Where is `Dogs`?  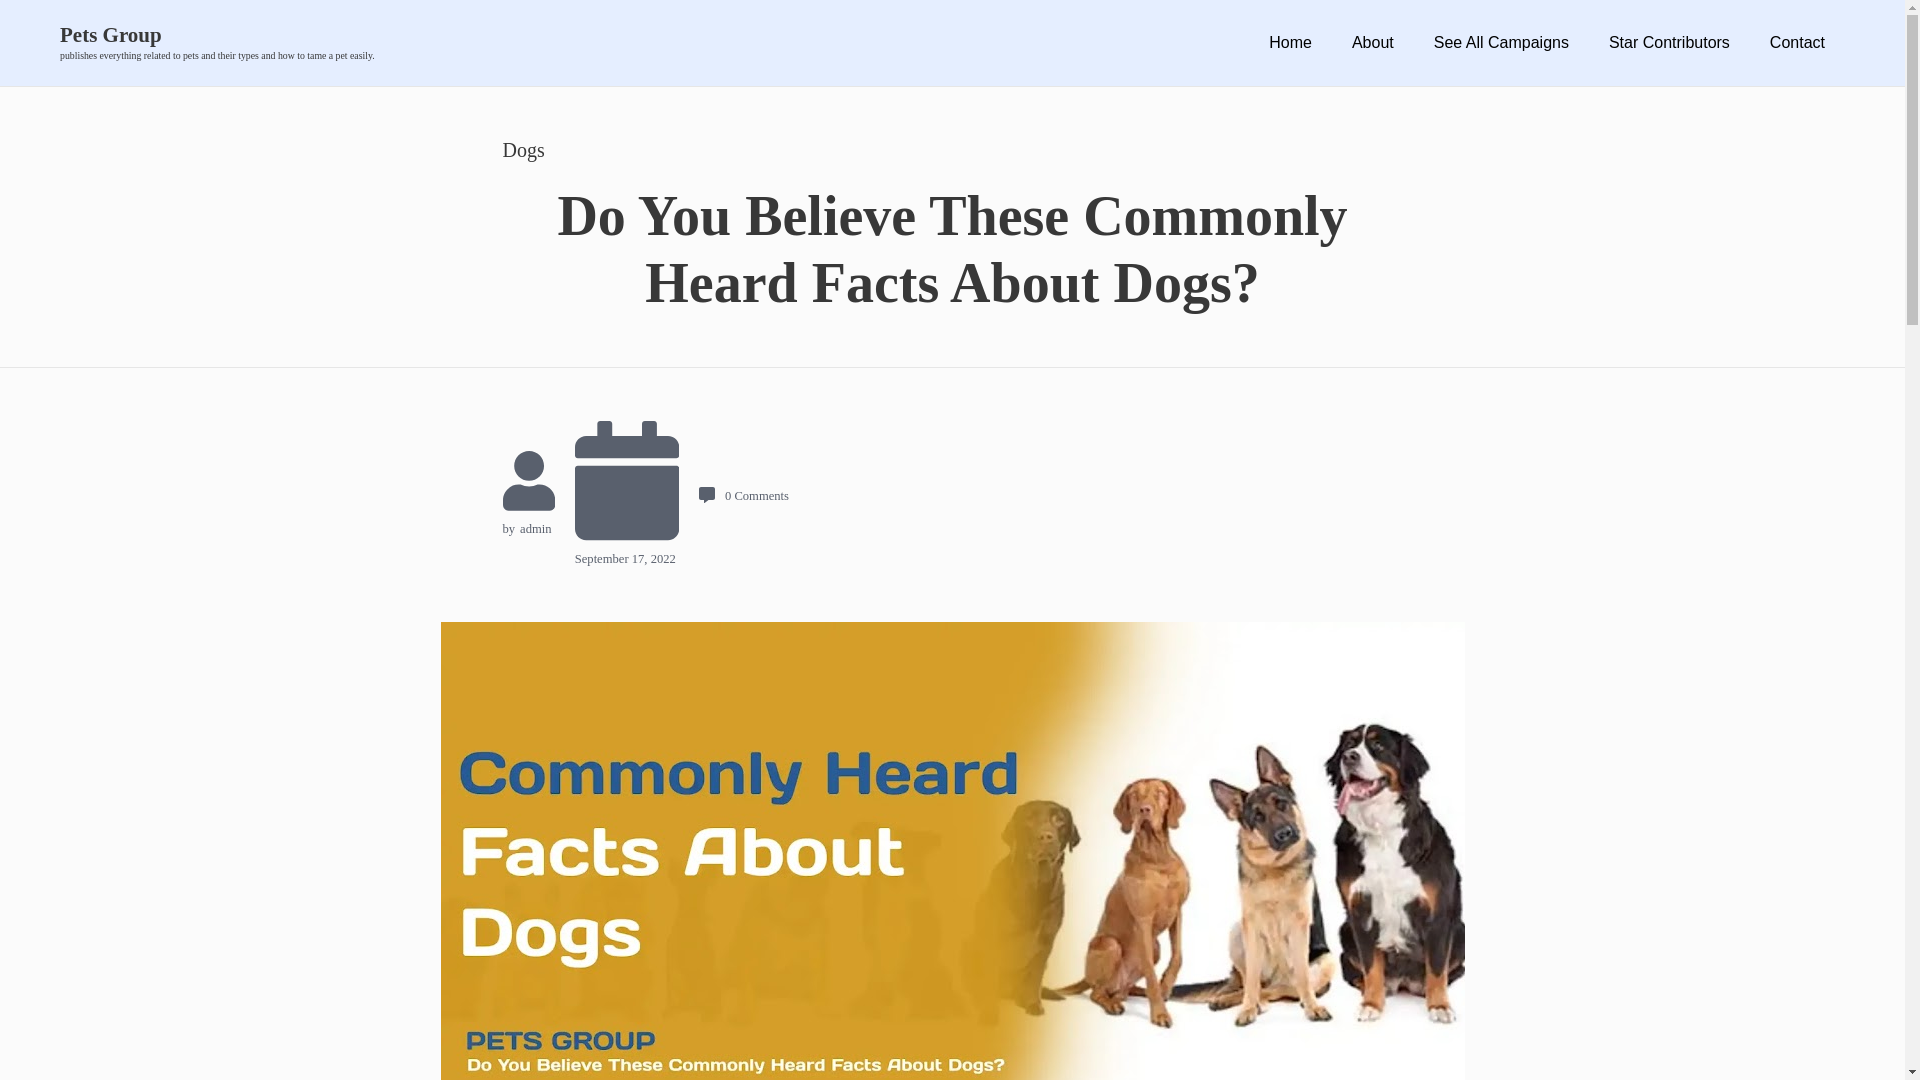
Dogs is located at coordinates (522, 150).